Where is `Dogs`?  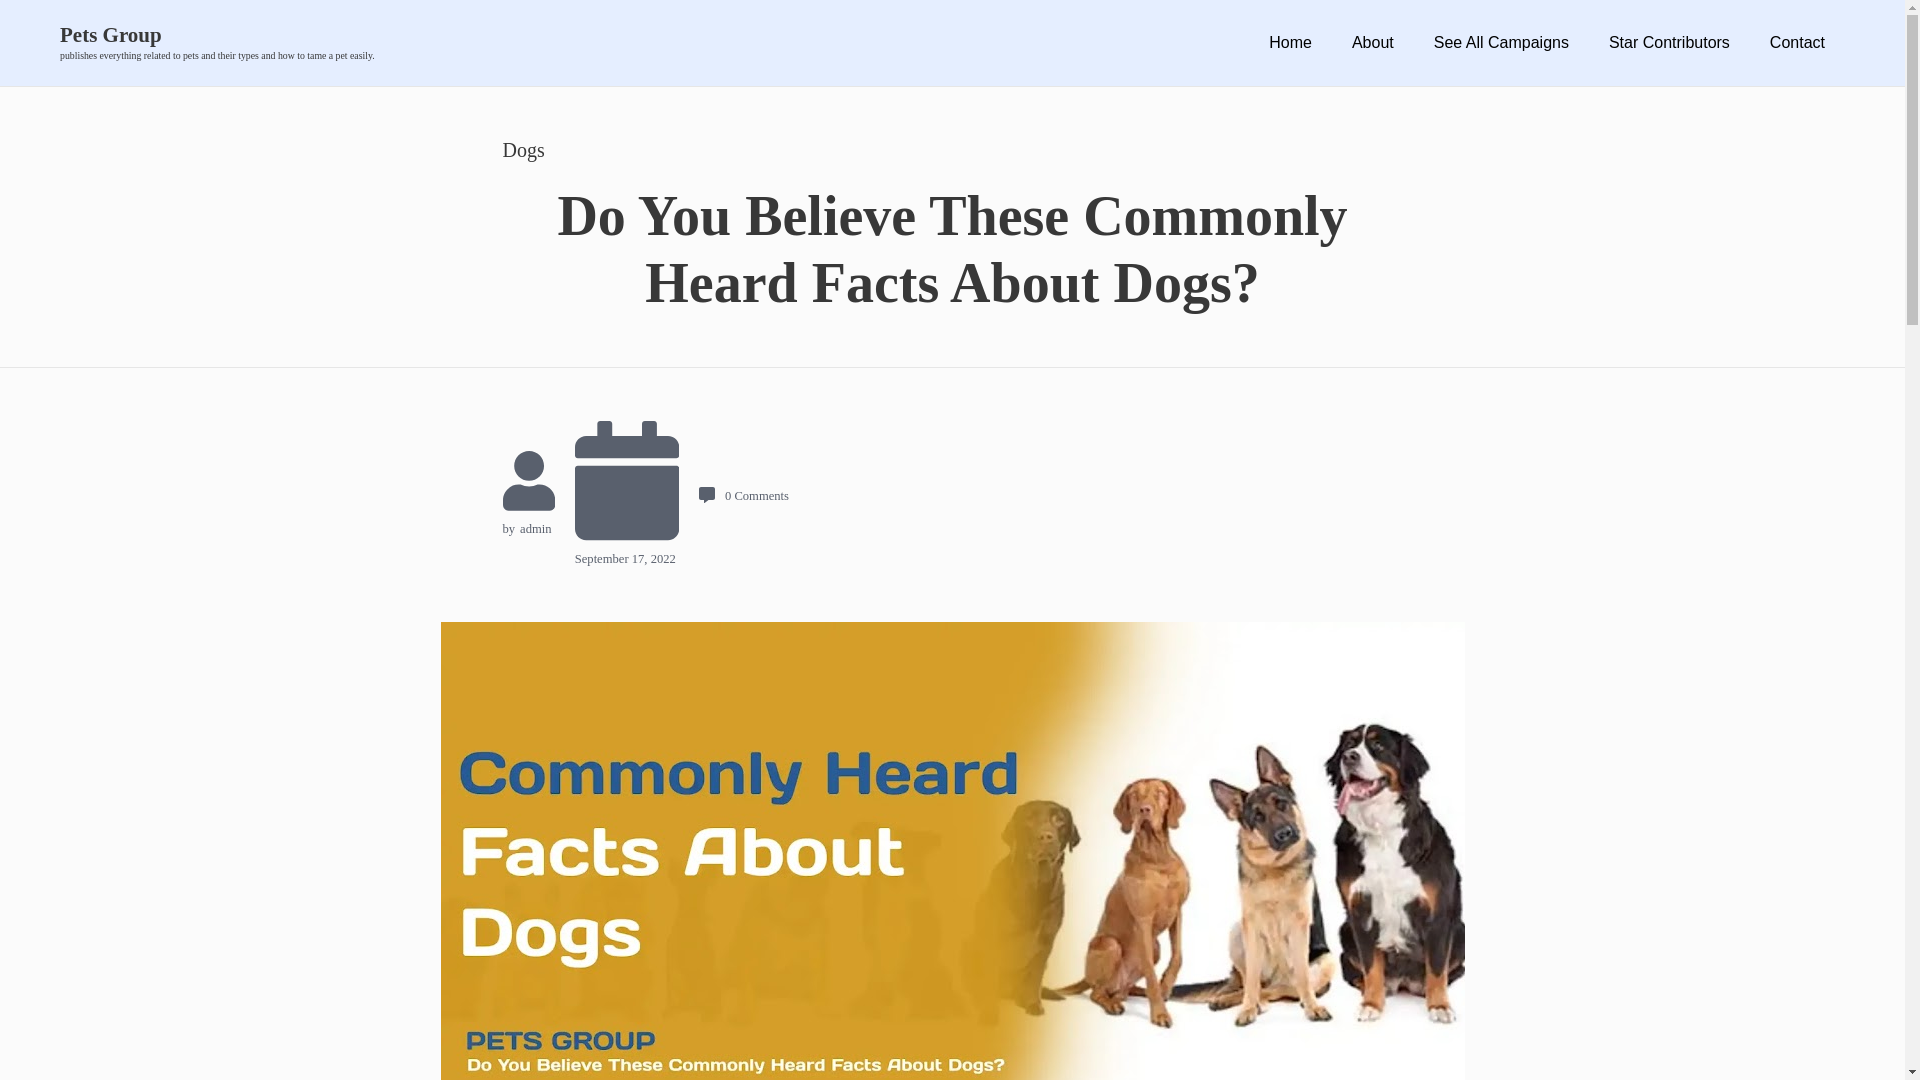
Dogs is located at coordinates (522, 150).